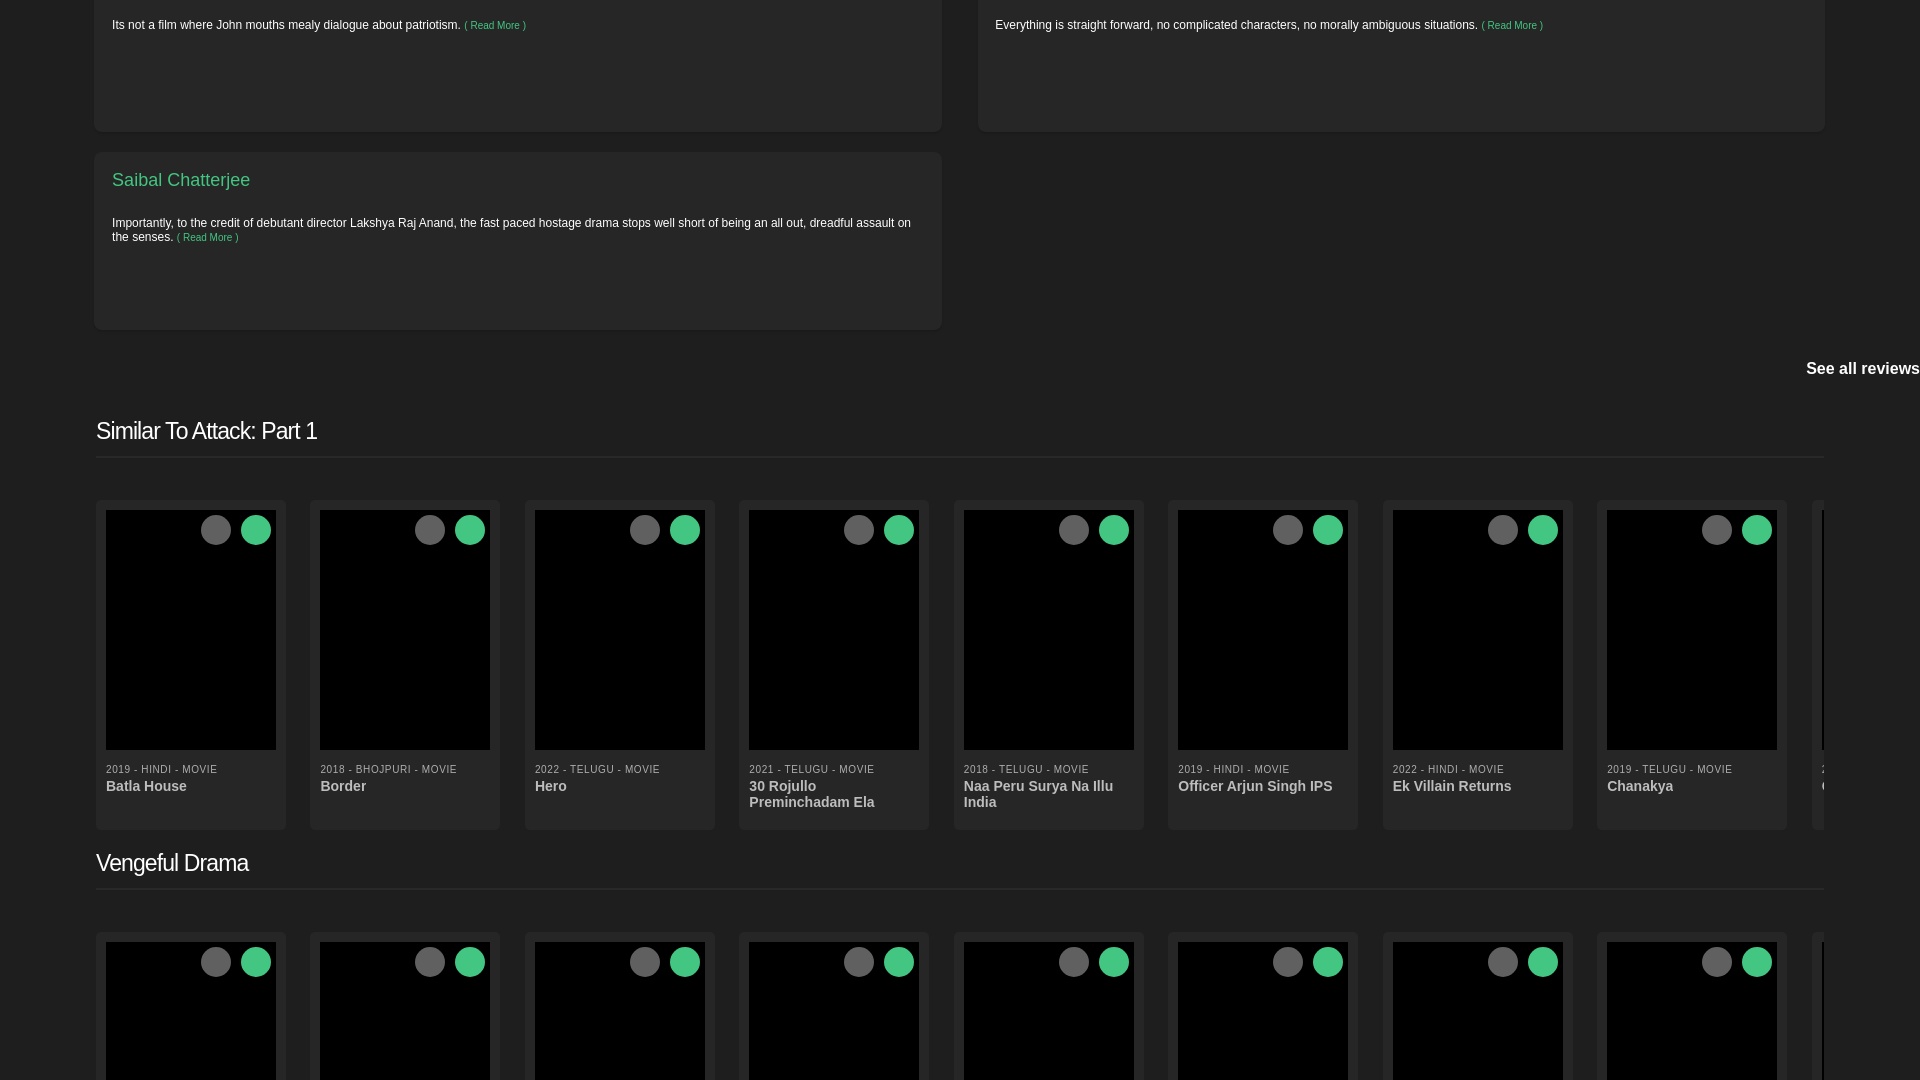  I want to click on Hide, so click(644, 530).